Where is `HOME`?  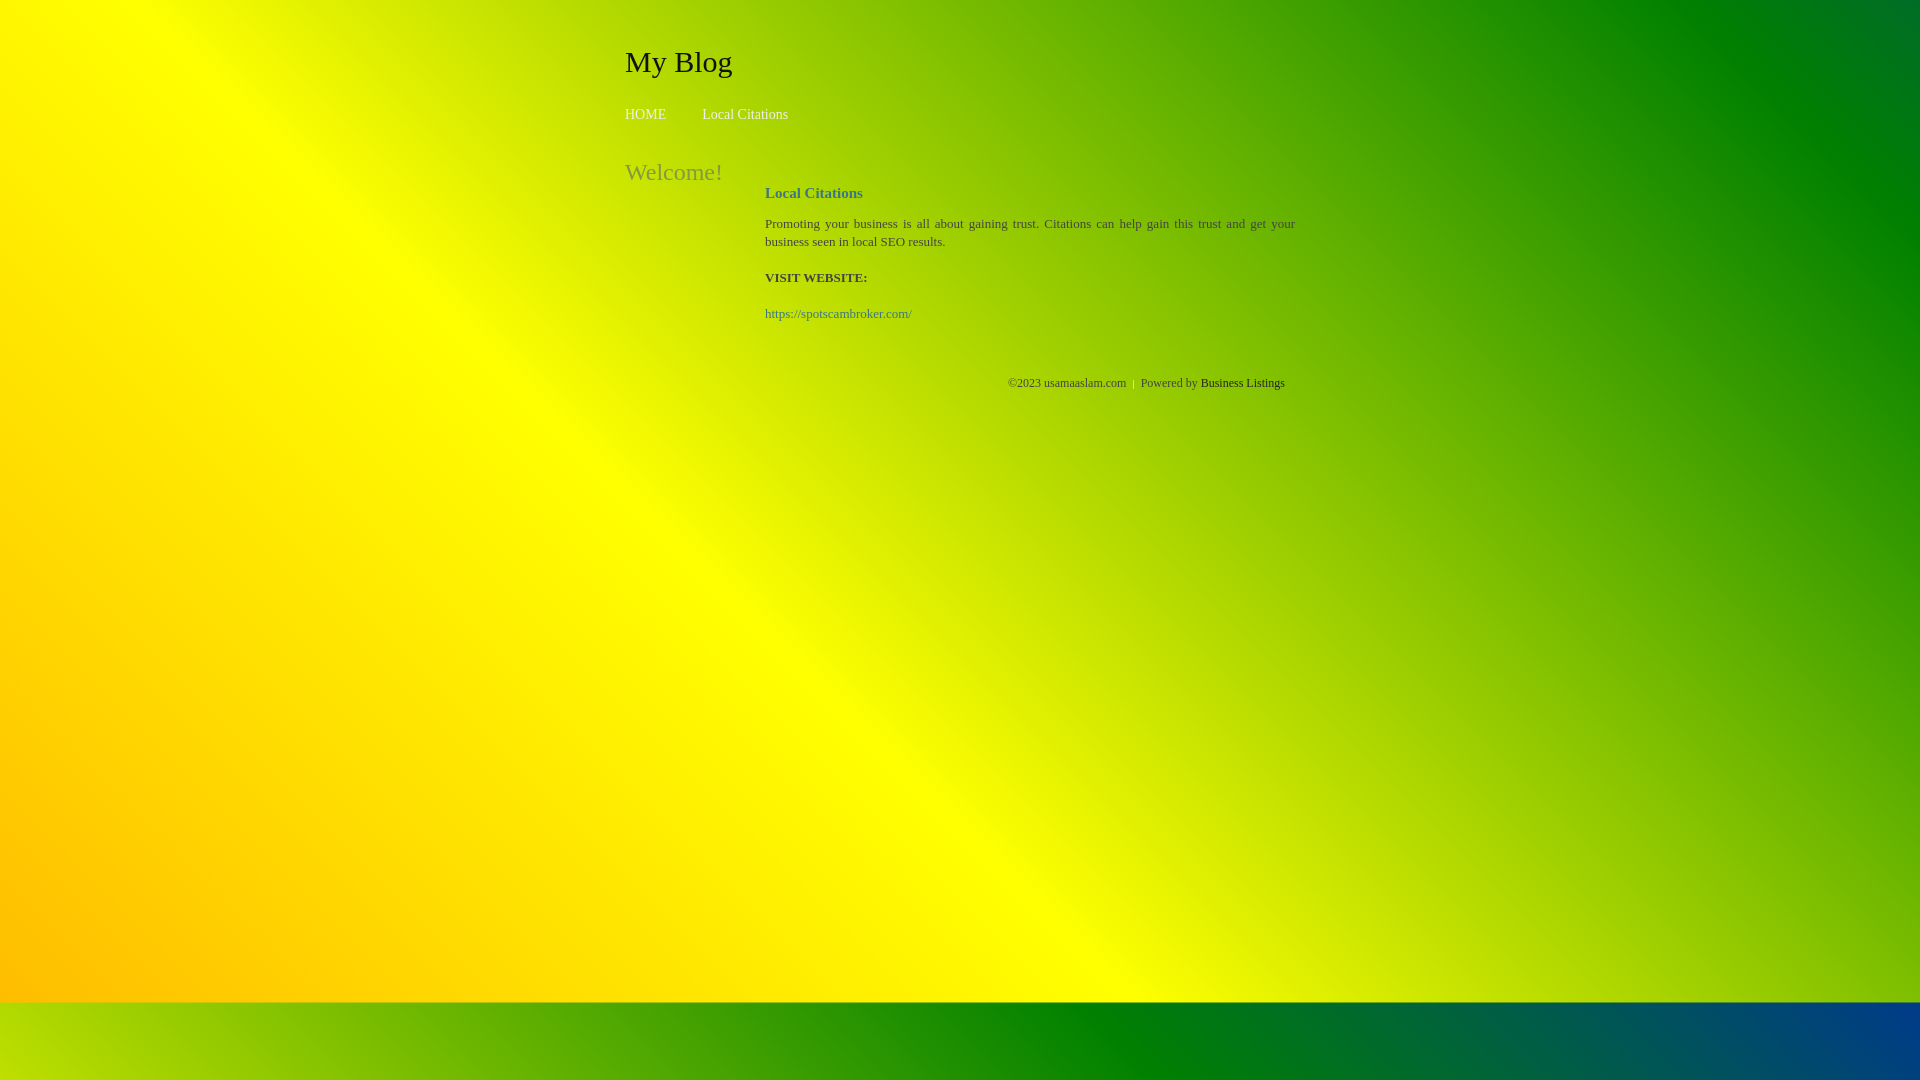 HOME is located at coordinates (646, 114).